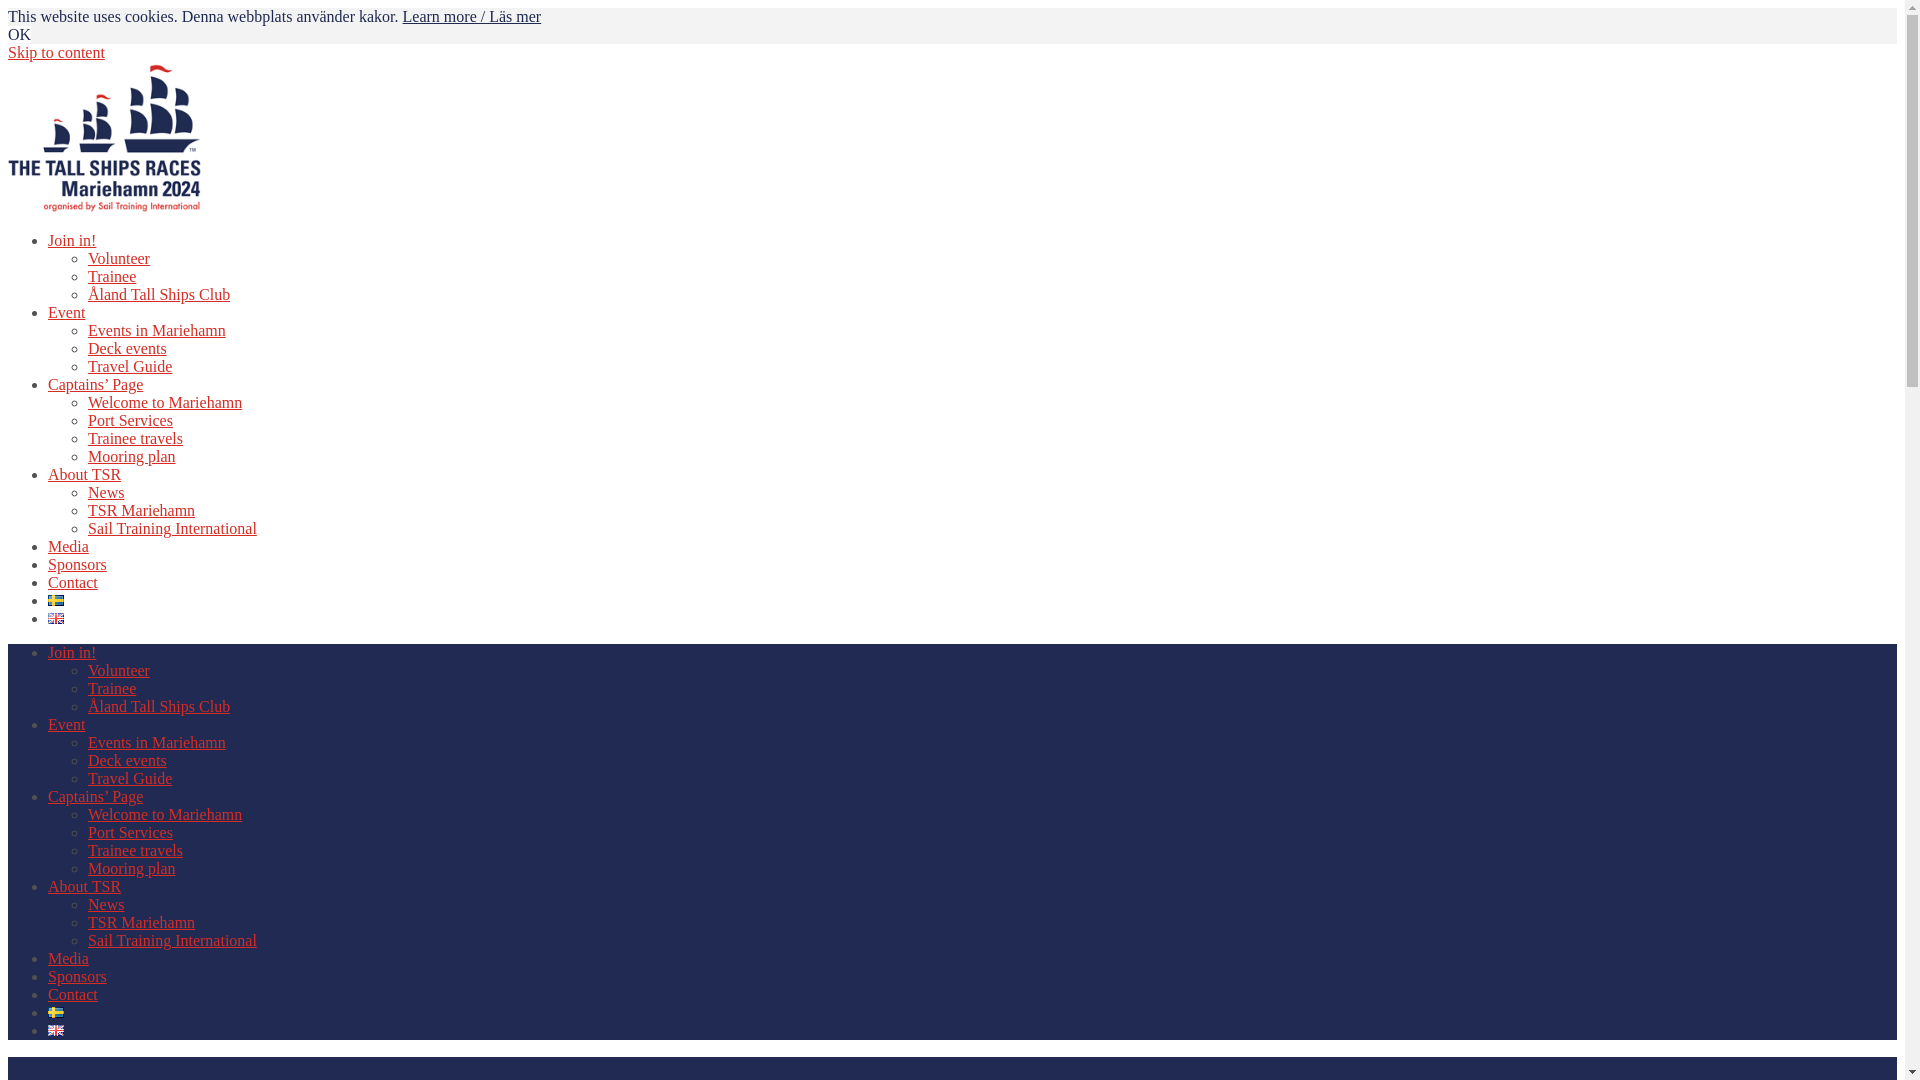 The height and width of the screenshot is (1080, 1920). Describe the element at coordinates (56, 600) in the screenshot. I see `Svenska` at that location.